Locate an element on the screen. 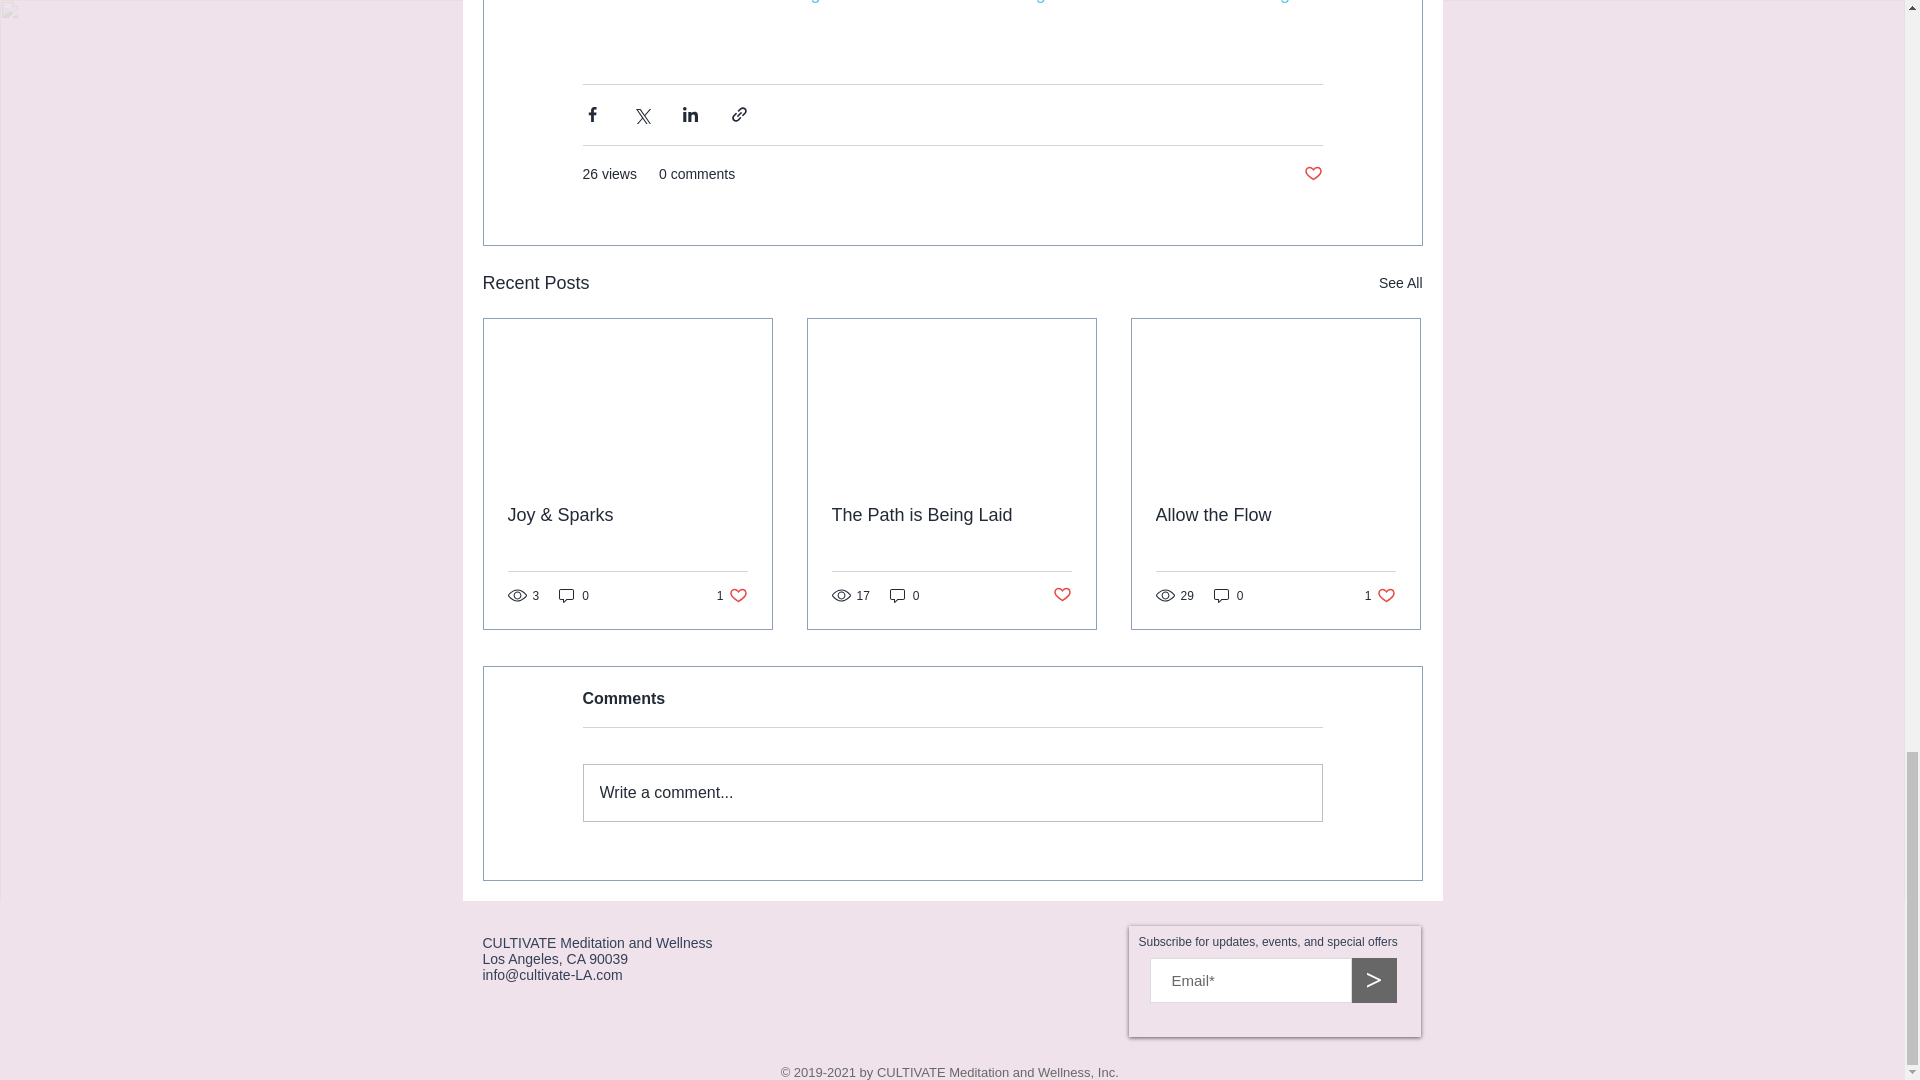 Image resolution: width=1920 pixels, height=1080 pixels. The Path is Being Laid is located at coordinates (1275, 515).